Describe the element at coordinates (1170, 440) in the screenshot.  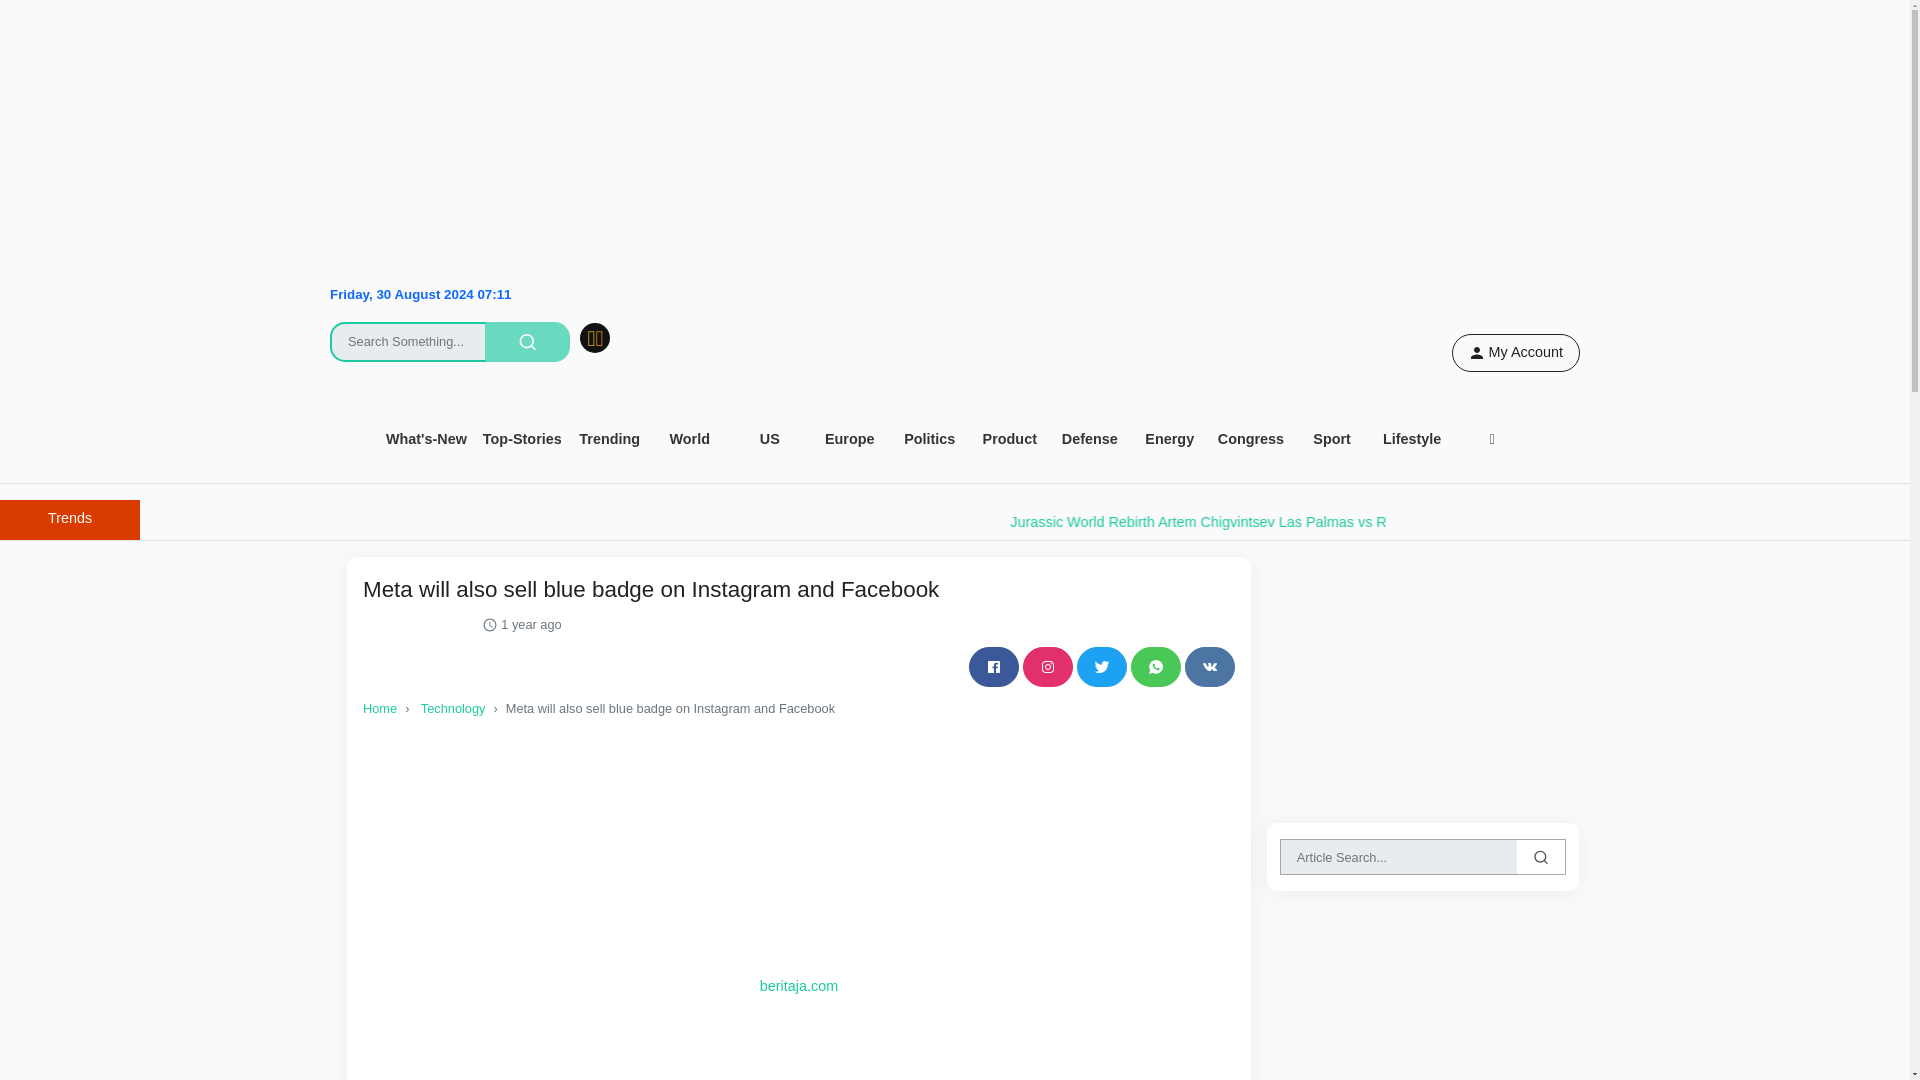
I see `Energy` at that location.